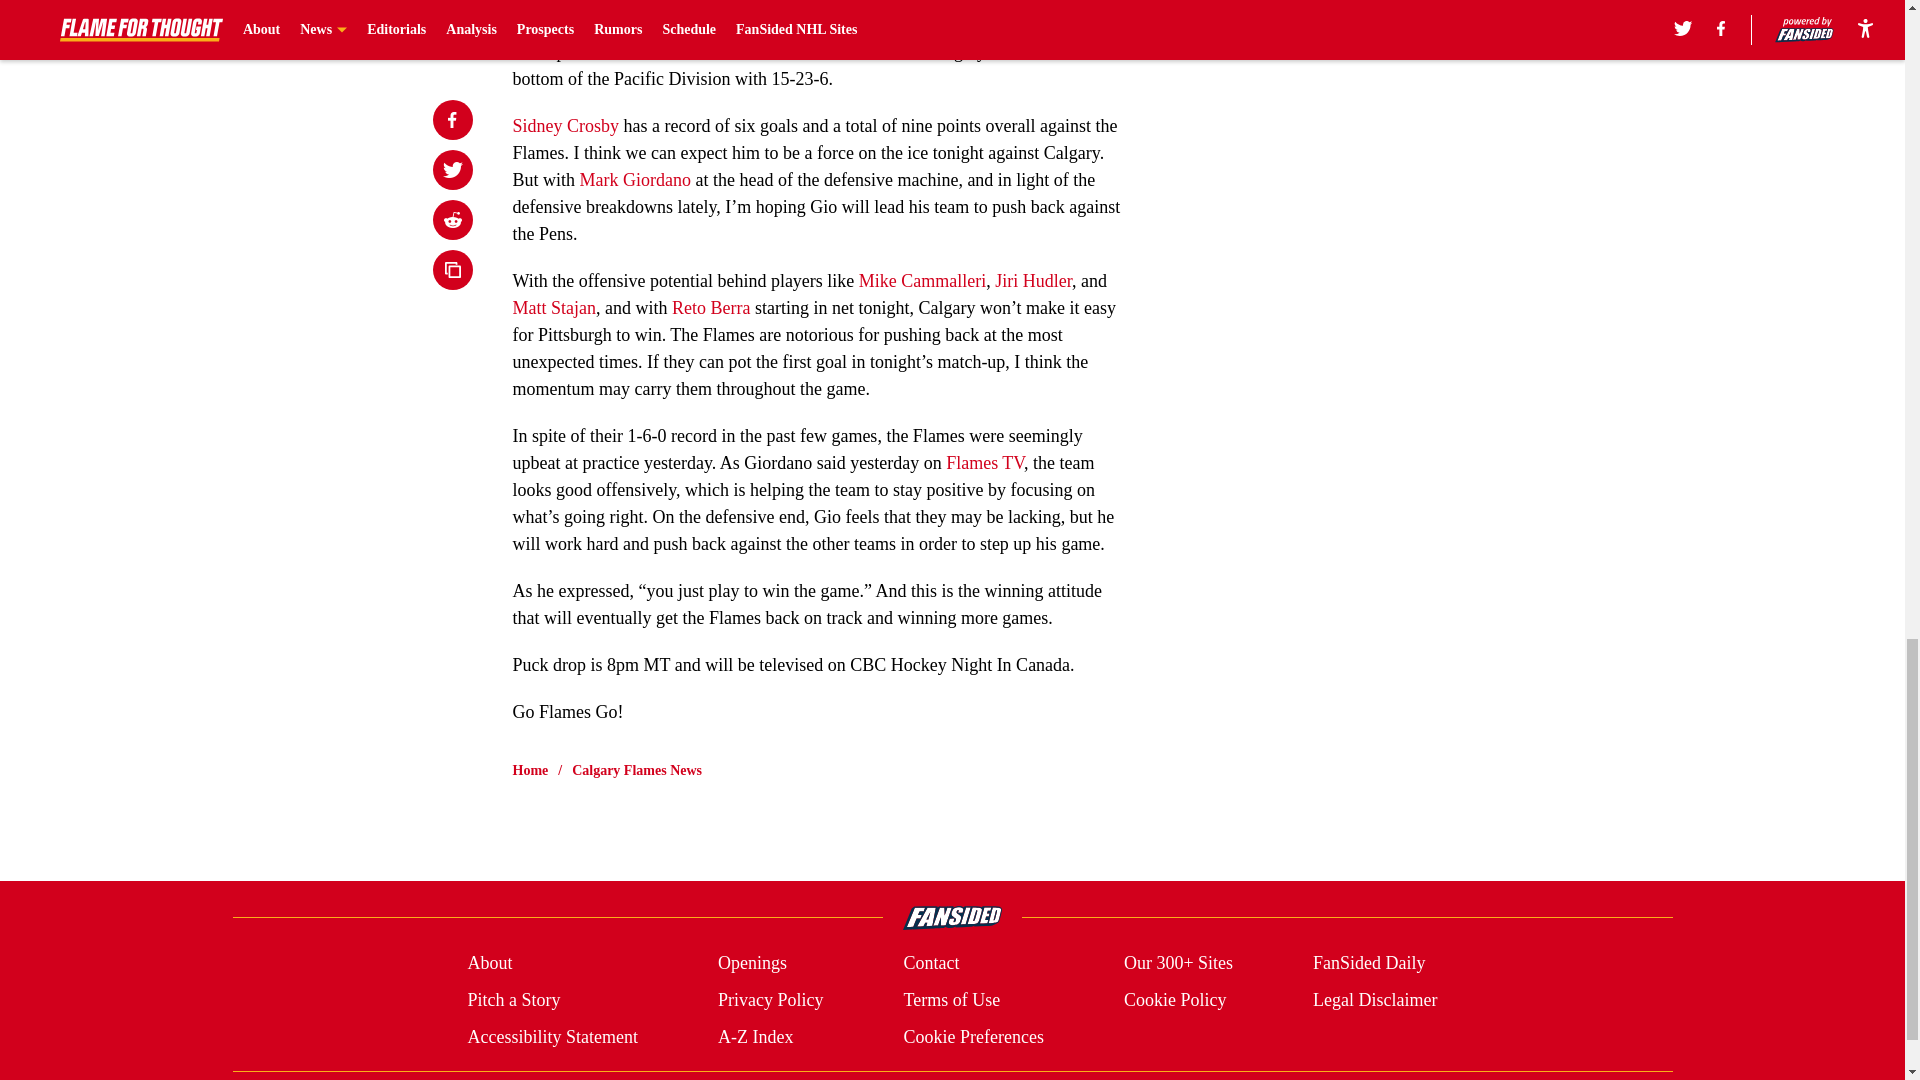 This screenshot has height=1080, width=1920. What do you see at coordinates (922, 280) in the screenshot?
I see `Mike Cammalleri` at bounding box center [922, 280].